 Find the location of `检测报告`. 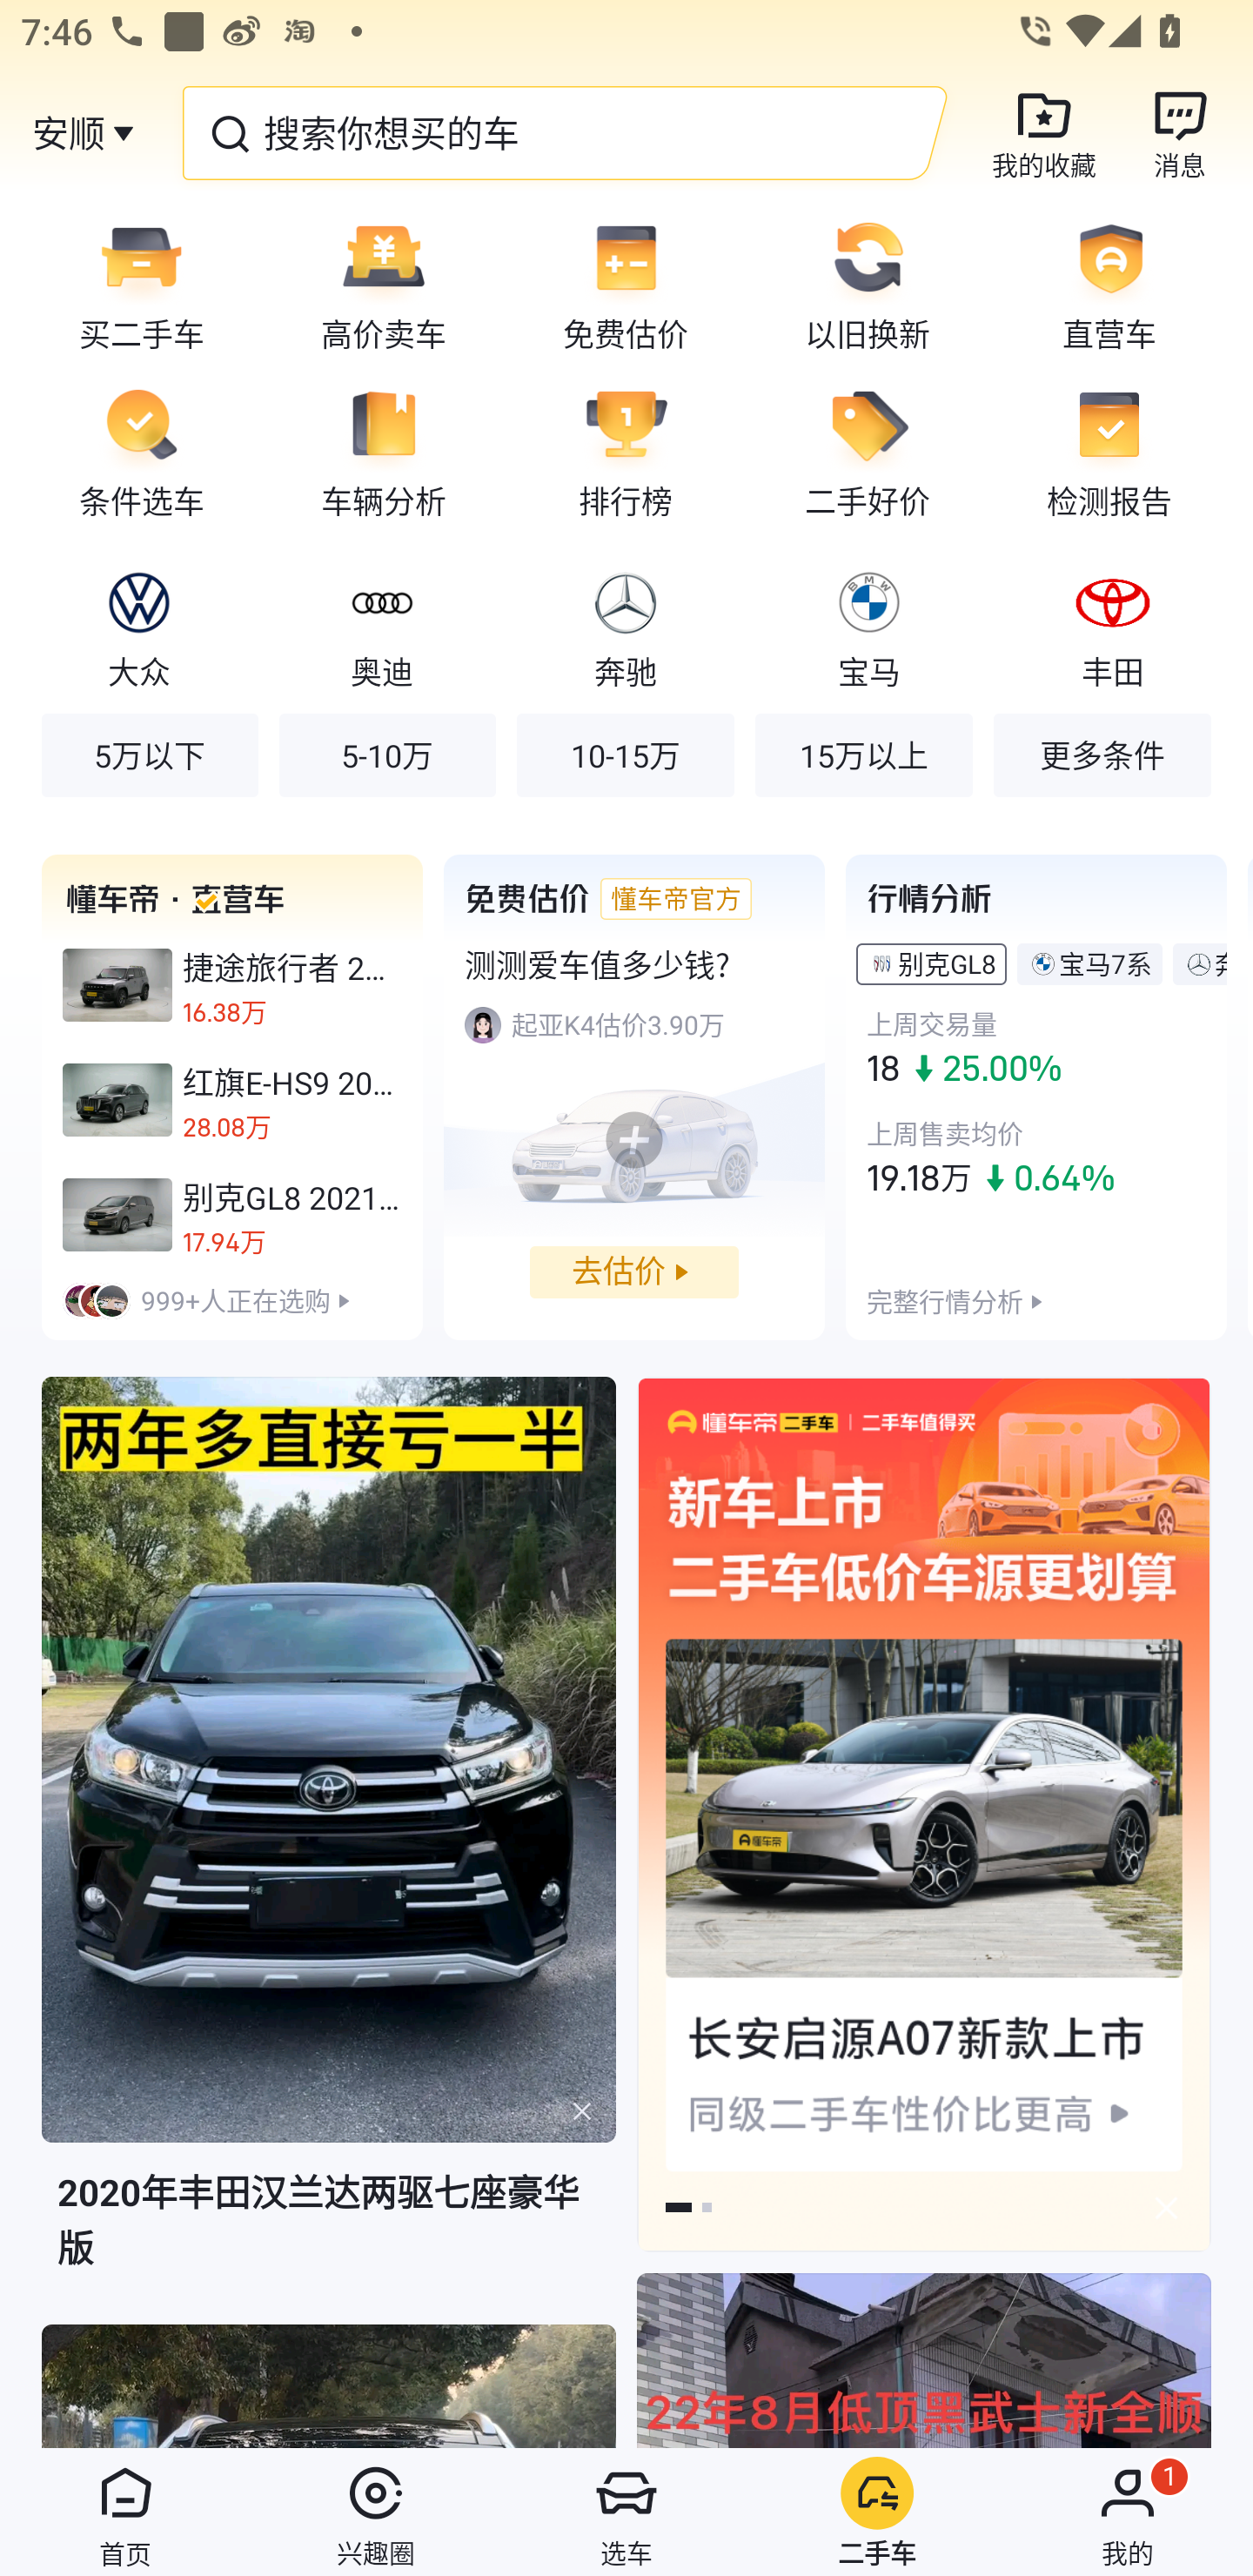

检测报告 is located at coordinates (1120, 452).